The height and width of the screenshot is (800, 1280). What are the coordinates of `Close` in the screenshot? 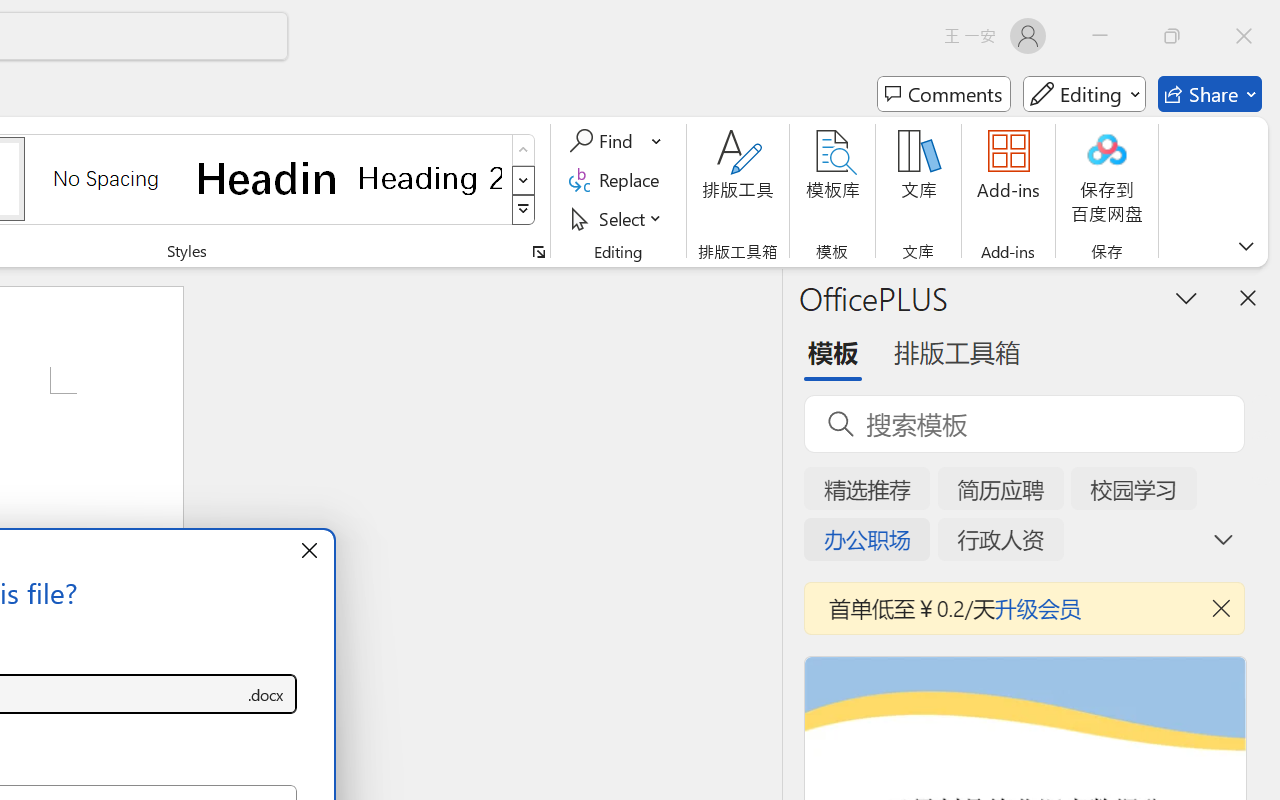 It's located at (1244, 36).